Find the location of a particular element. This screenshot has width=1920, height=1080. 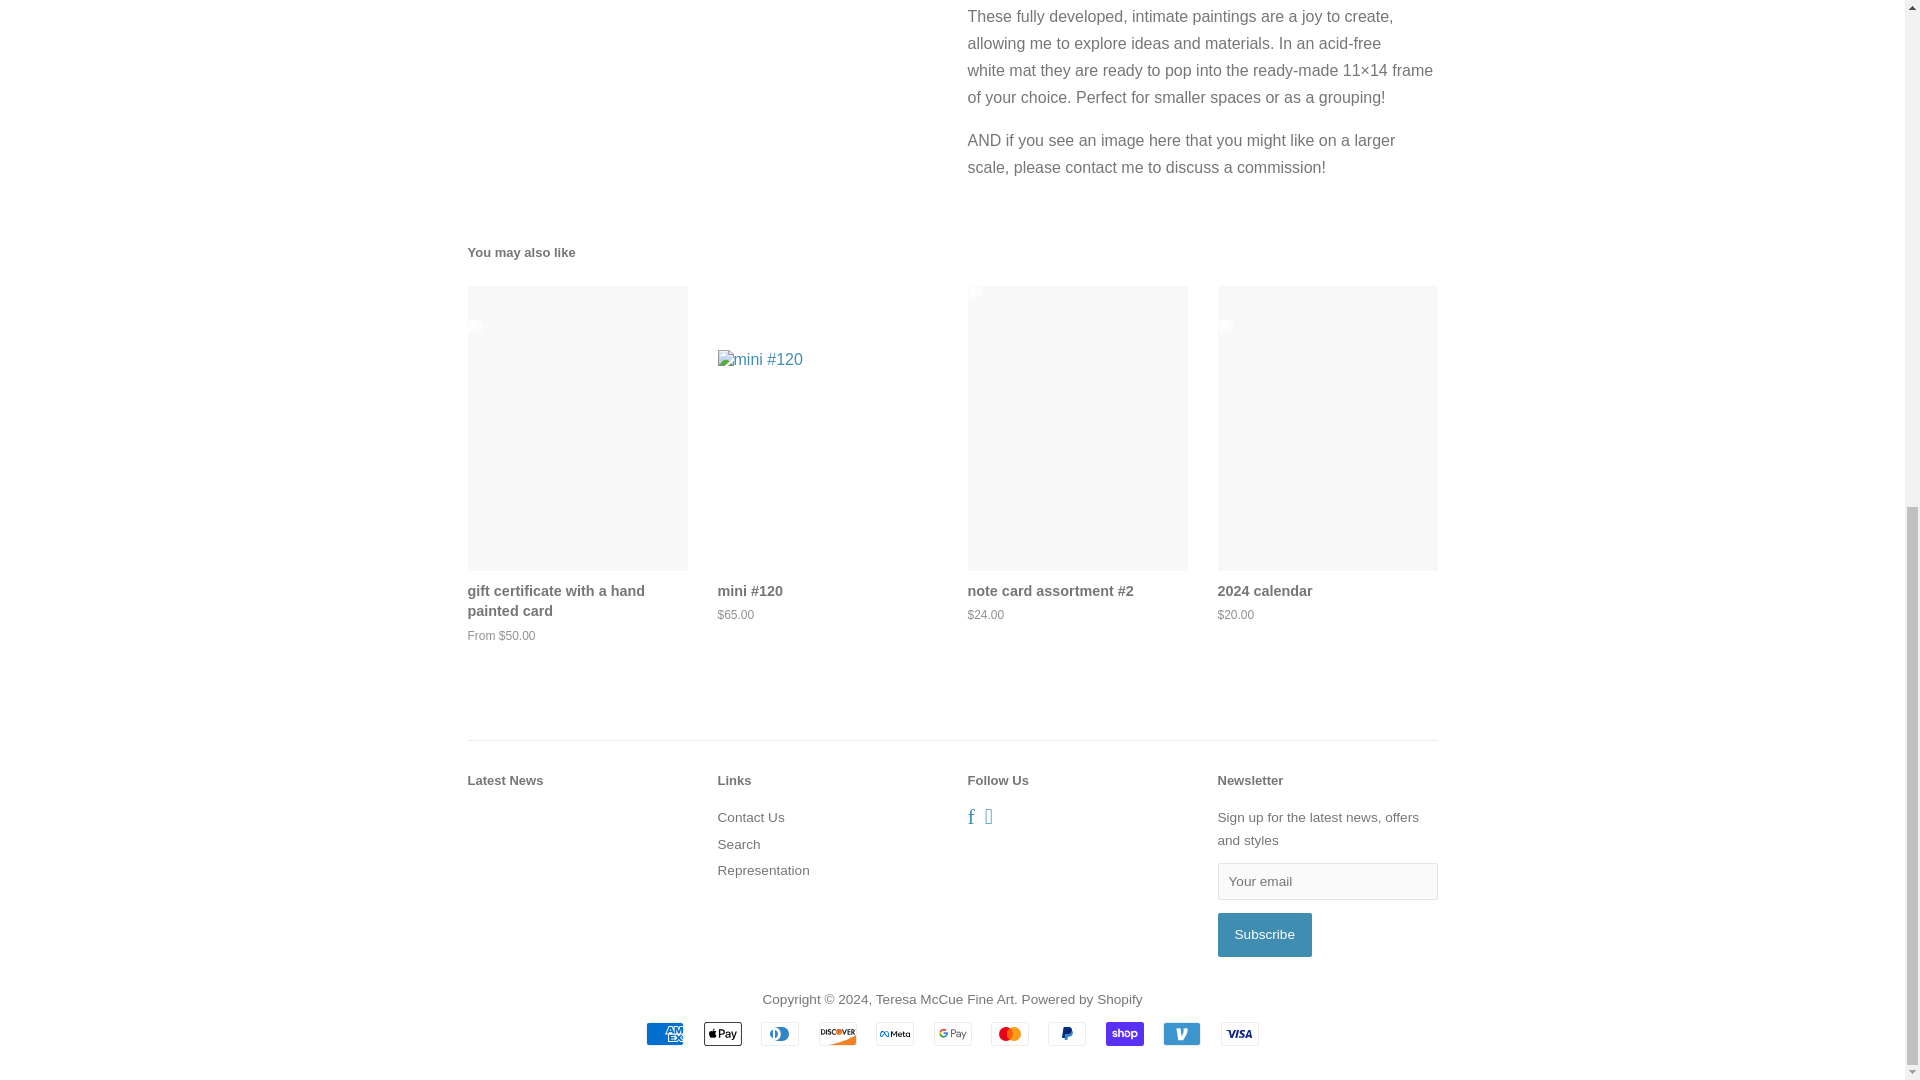

Shop Pay is located at coordinates (1124, 1034).